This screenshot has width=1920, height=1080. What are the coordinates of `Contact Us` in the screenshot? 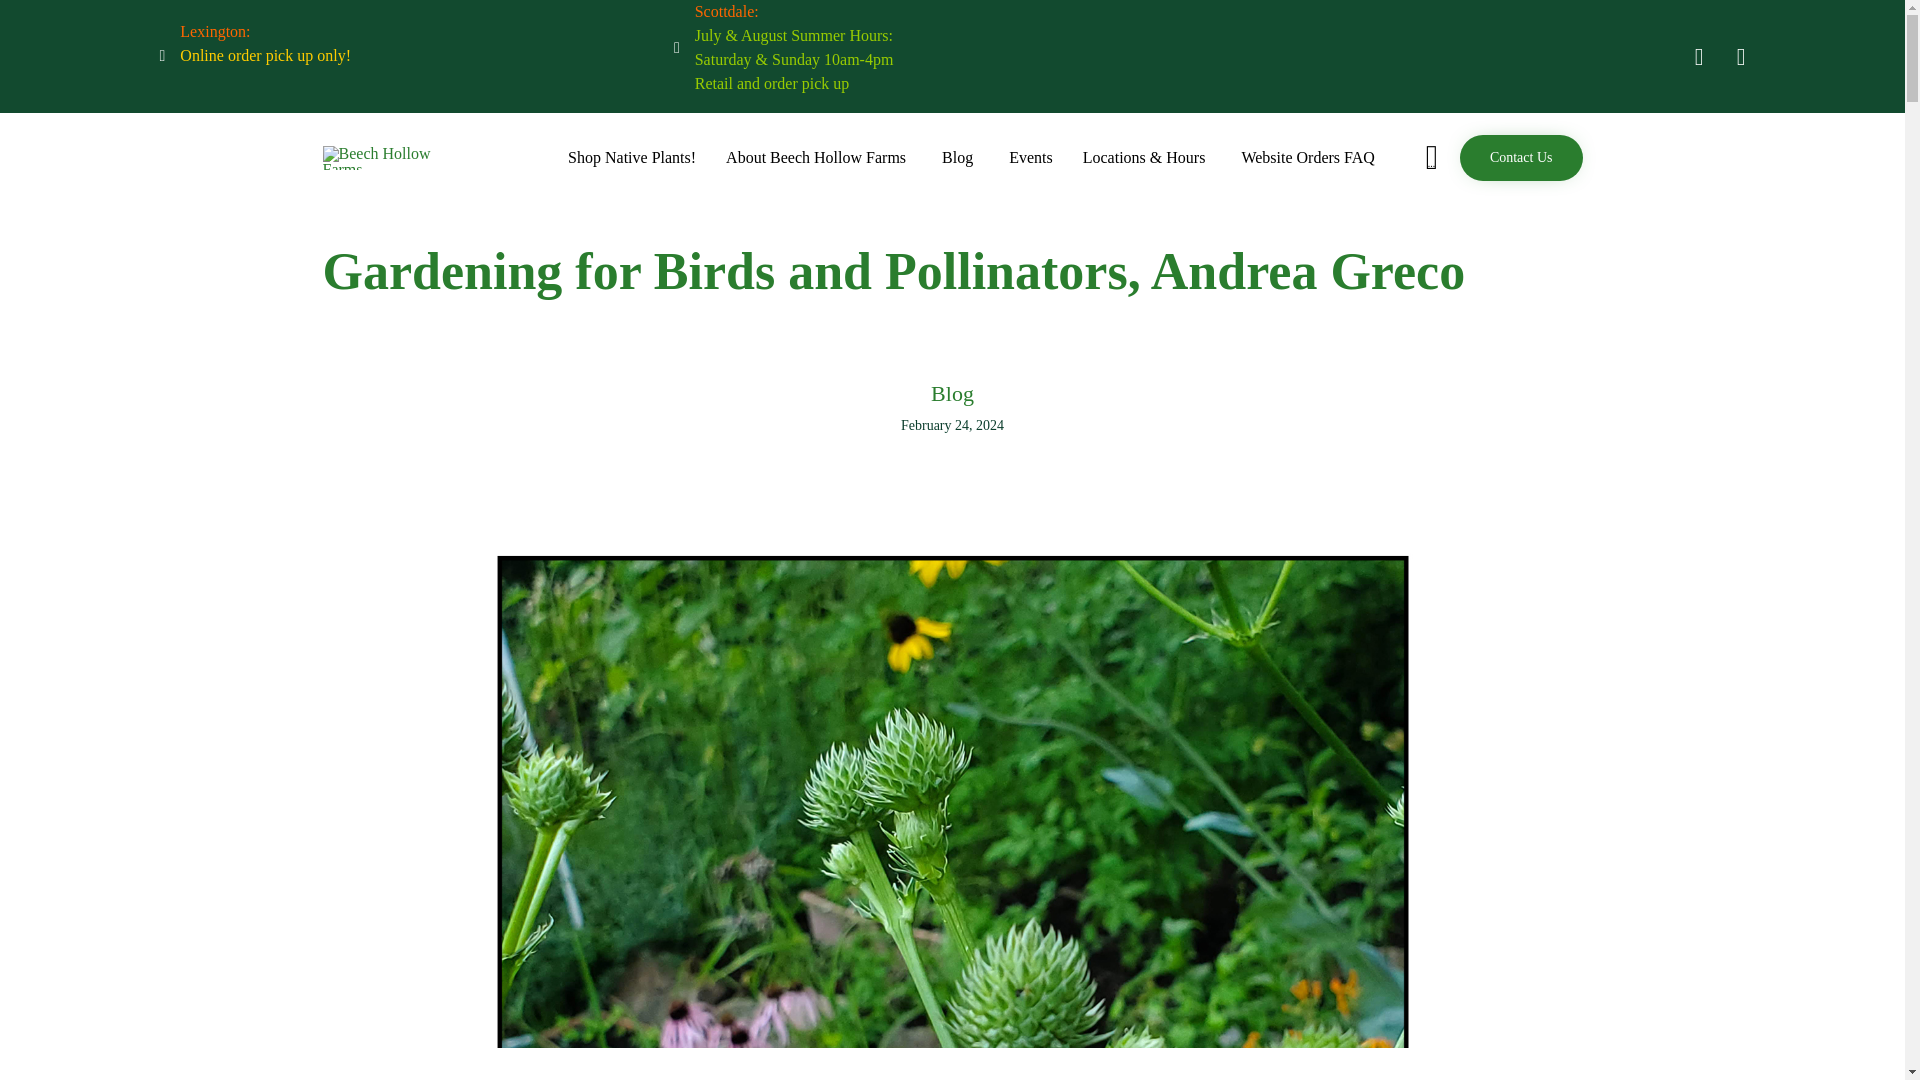 It's located at (1520, 158).